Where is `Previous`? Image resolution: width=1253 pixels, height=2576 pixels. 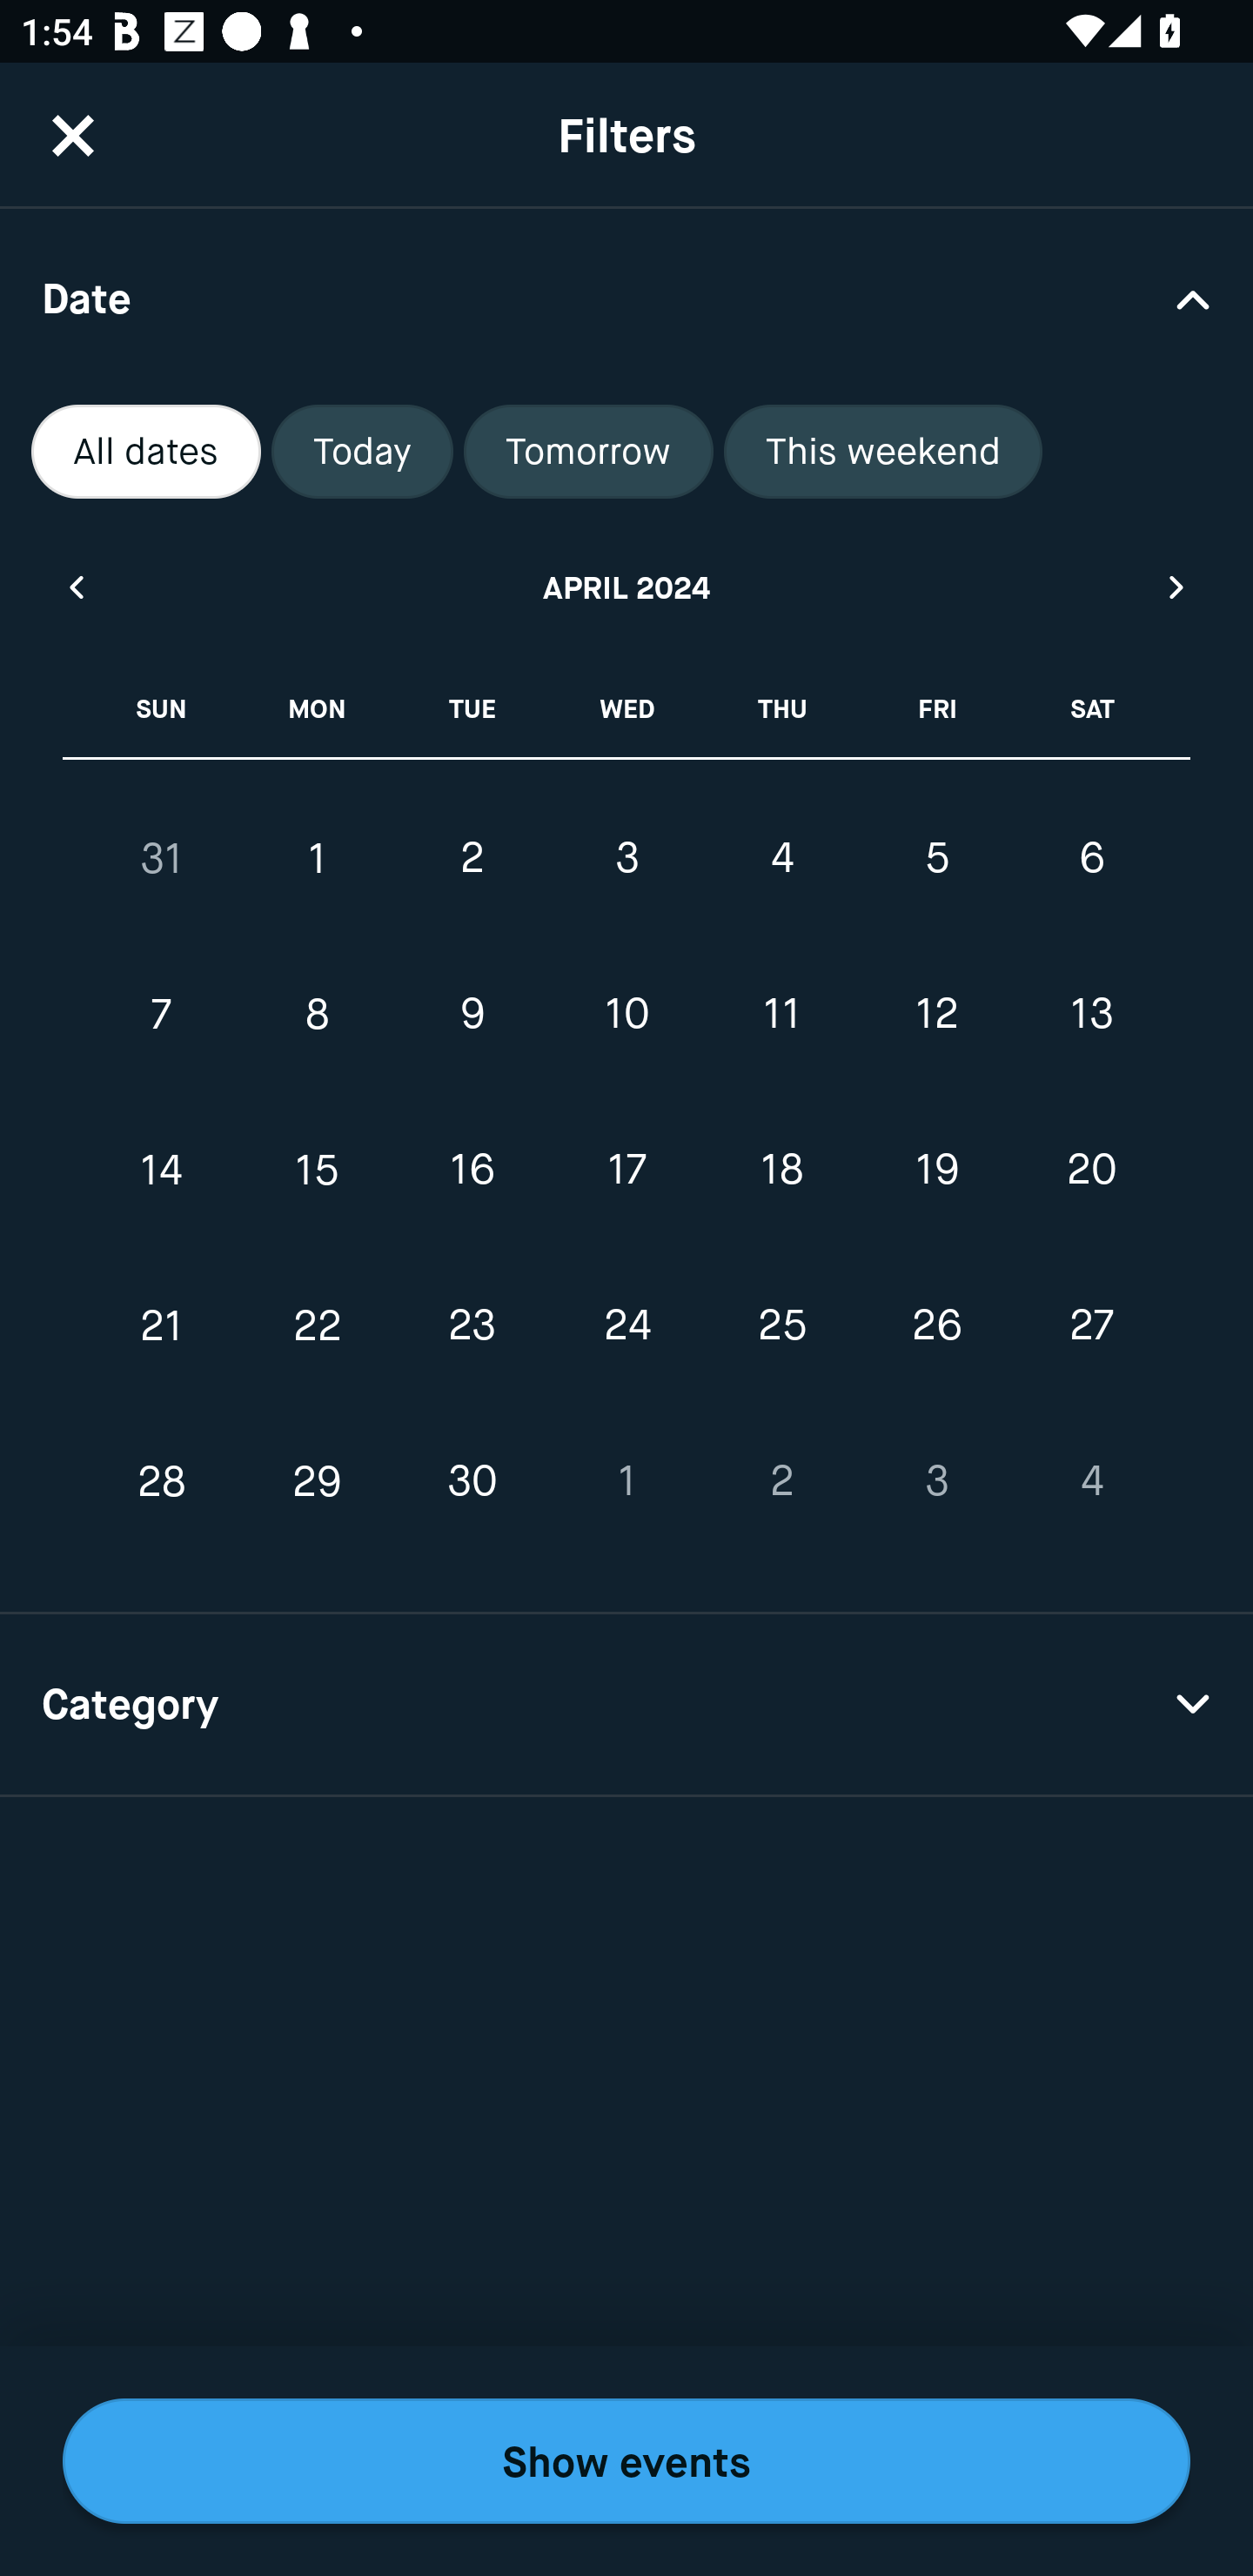
Previous is located at coordinates (75, 587).